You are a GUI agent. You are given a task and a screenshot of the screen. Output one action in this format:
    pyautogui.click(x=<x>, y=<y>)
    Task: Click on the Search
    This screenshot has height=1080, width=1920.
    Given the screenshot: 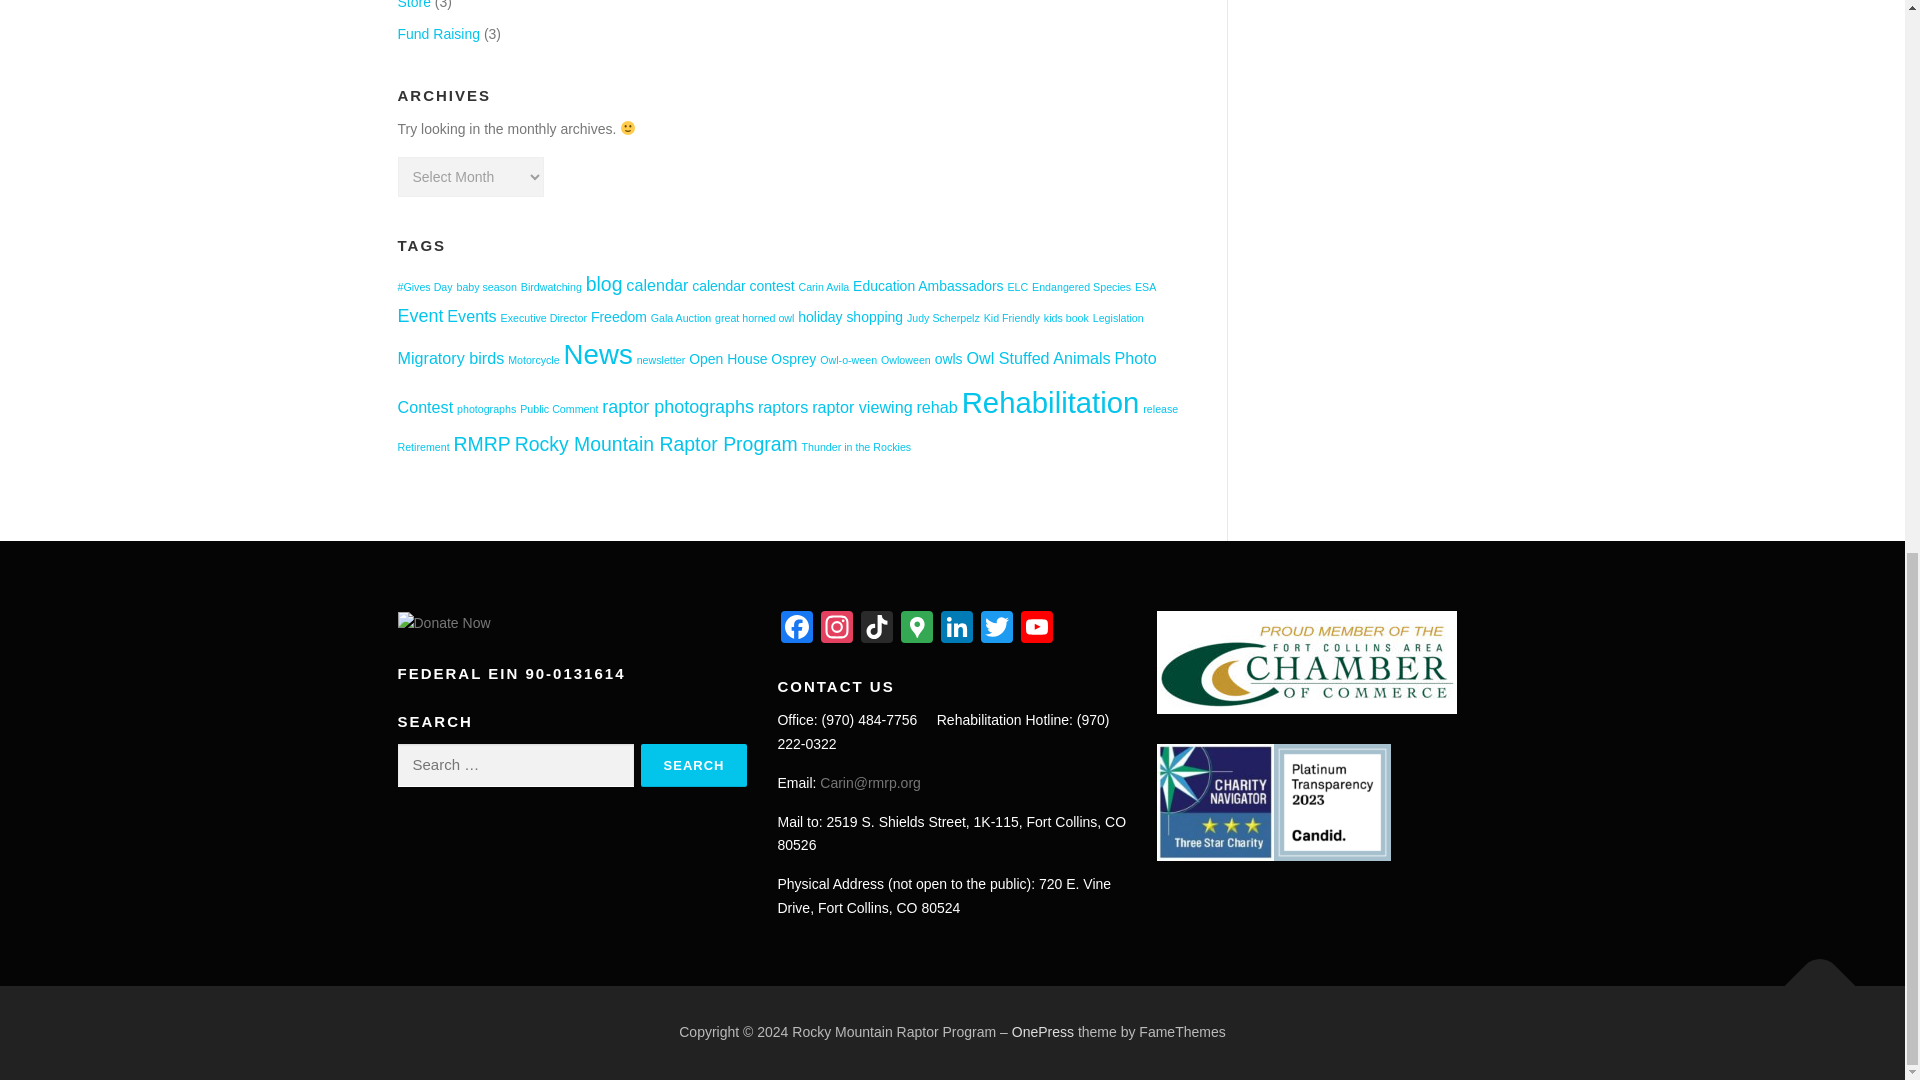 What is the action you would take?
    pyautogui.click(x=694, y=766)
    